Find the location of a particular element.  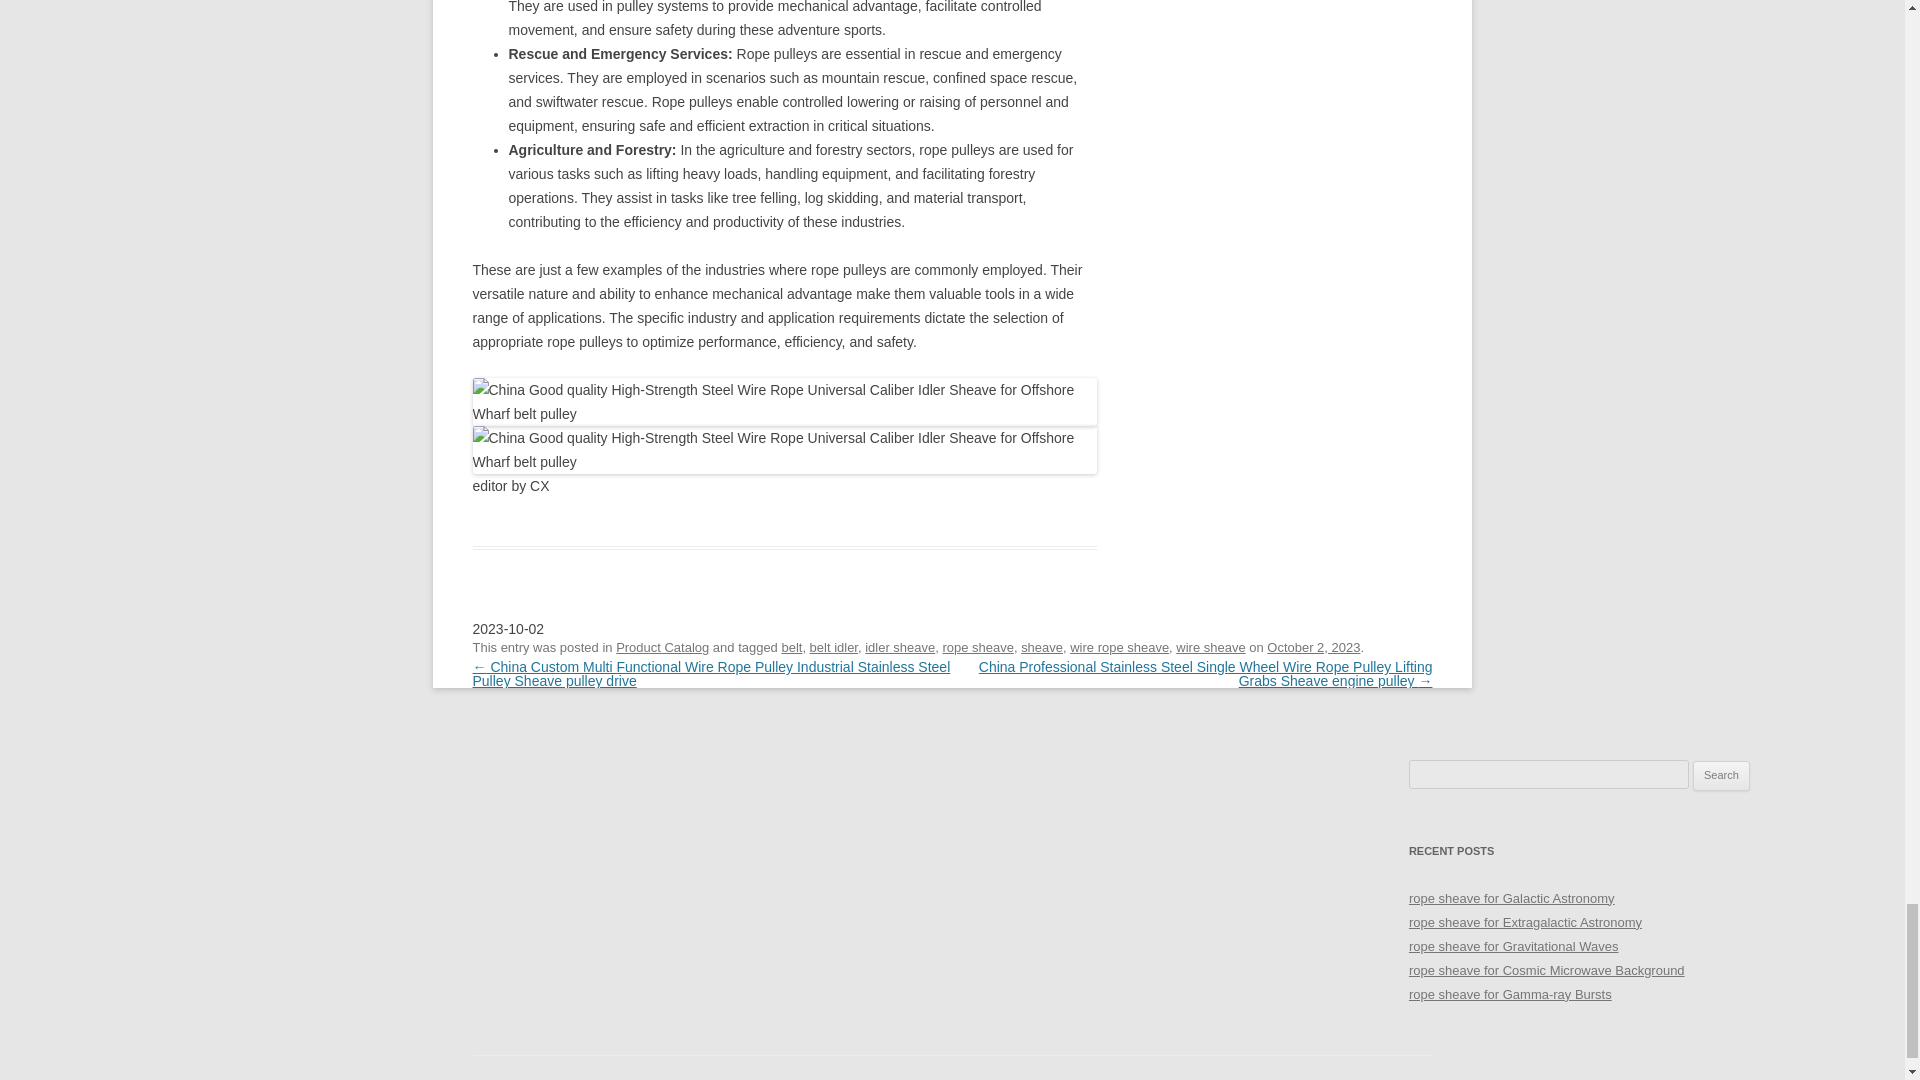

wire rope sheave is located at coordinates (1119, 647).